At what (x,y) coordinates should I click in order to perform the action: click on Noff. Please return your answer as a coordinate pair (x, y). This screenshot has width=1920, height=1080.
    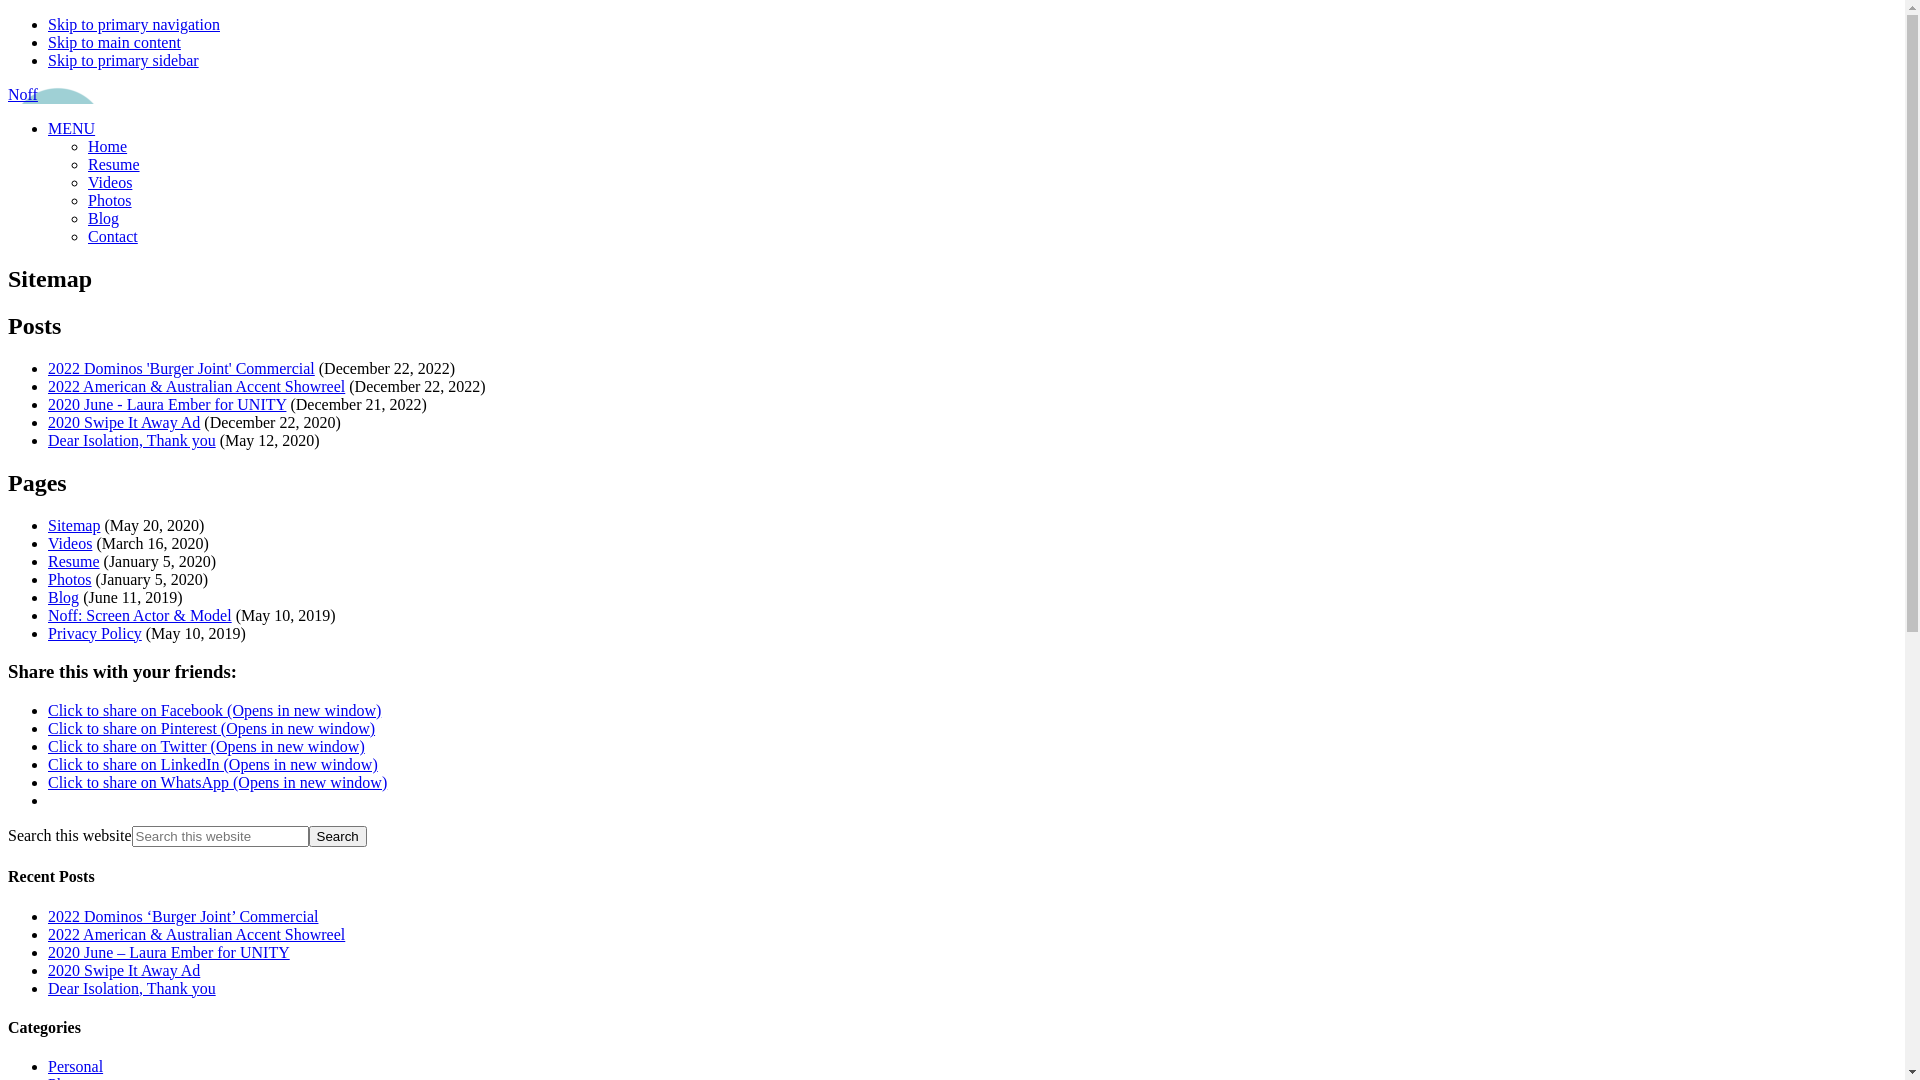
    Looking at the image, I should click on (23, 94).